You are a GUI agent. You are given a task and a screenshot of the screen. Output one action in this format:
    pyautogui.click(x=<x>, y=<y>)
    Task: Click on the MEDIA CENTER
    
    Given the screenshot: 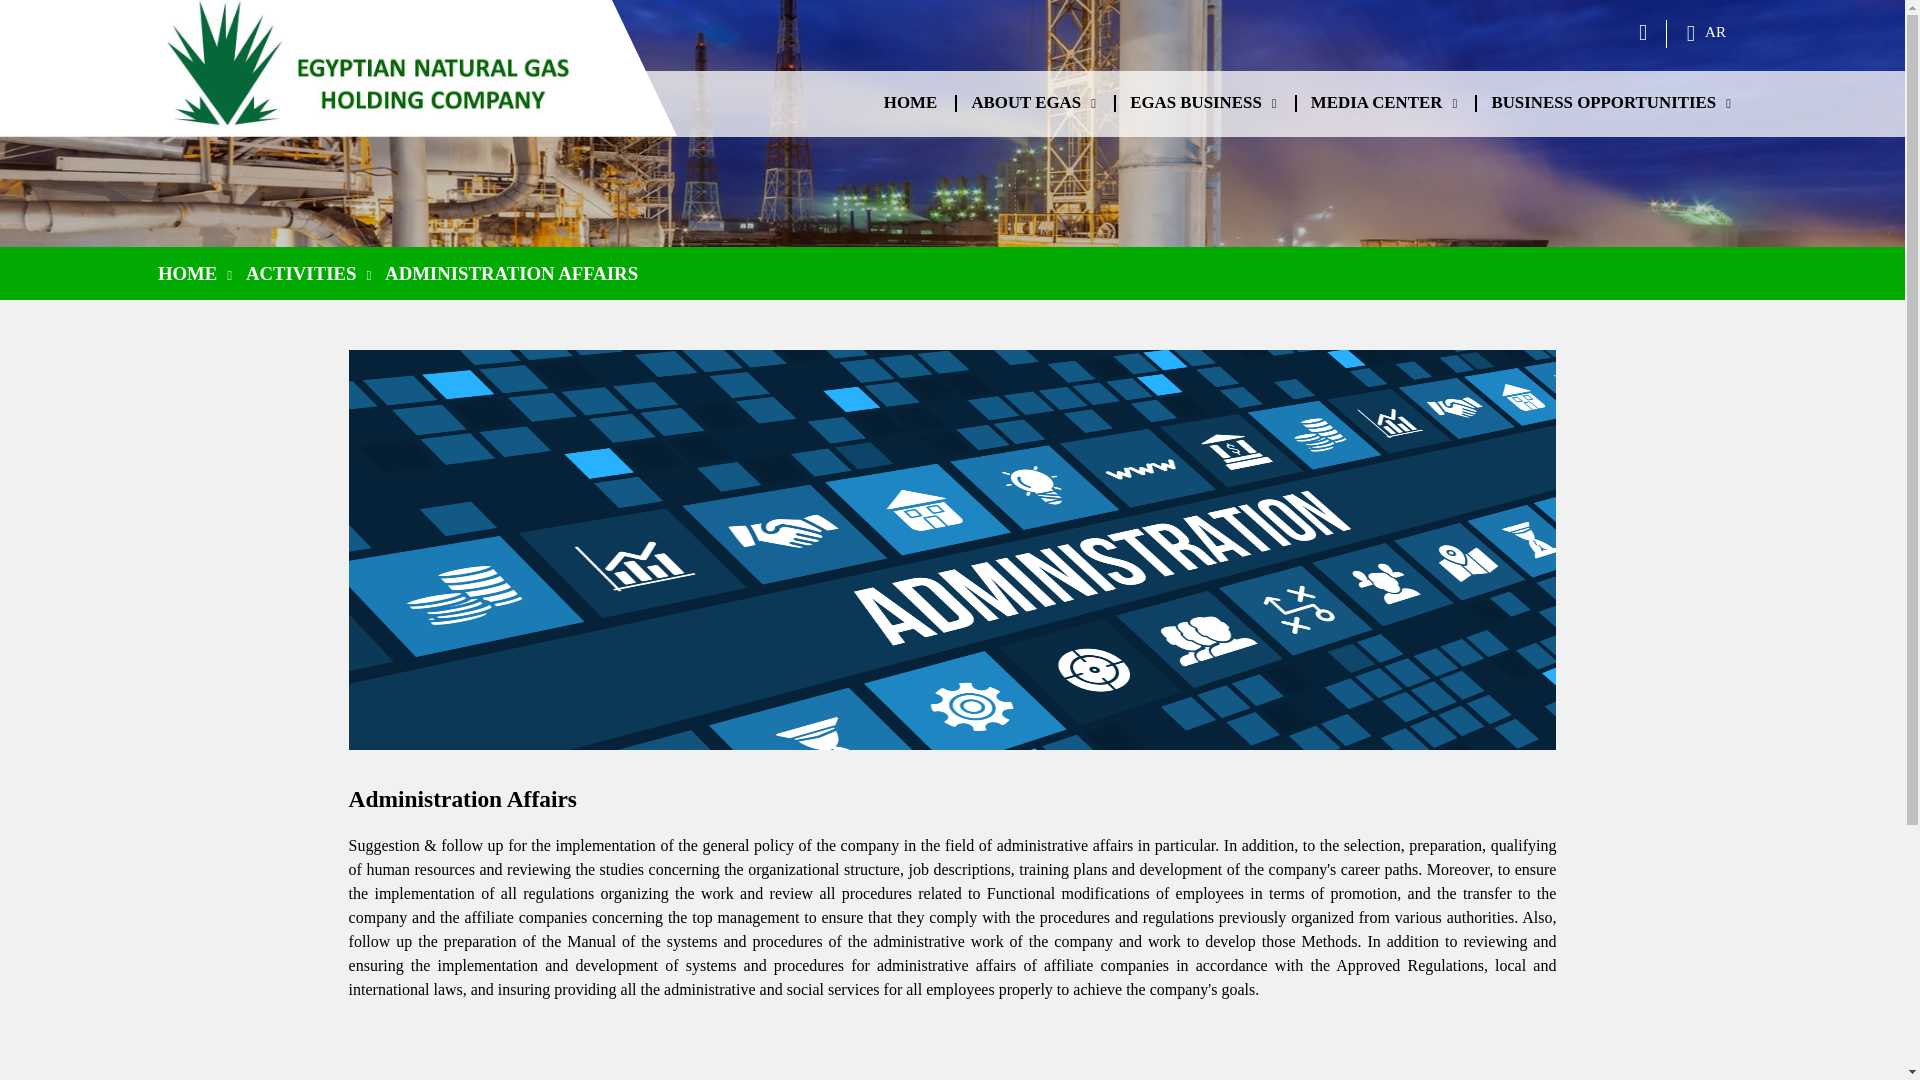 What is the action you would take?
    pyautogui.click(x=1383, y=104)
    